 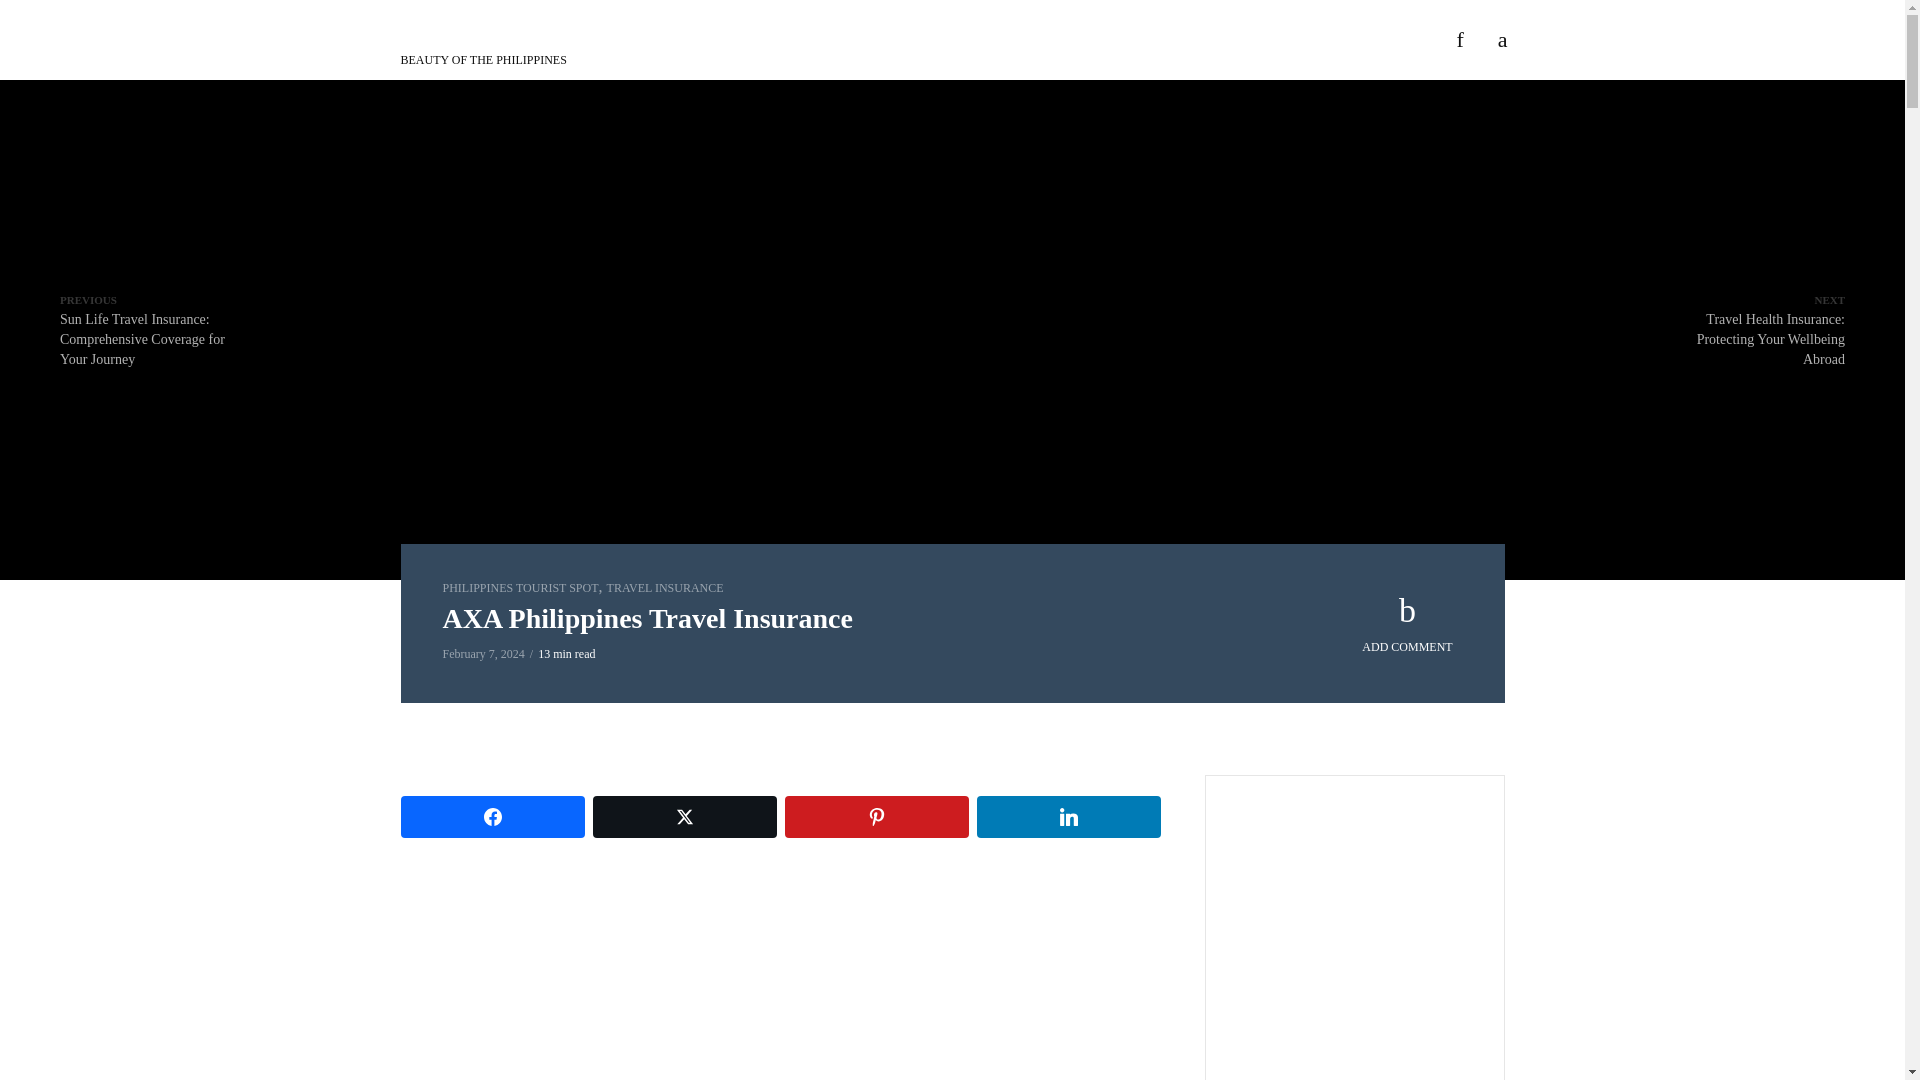 What do you see at coordinates (1067, 816) in the screenshot?
I see `Share on LinkedIn` at bounding box center [1067, 816].